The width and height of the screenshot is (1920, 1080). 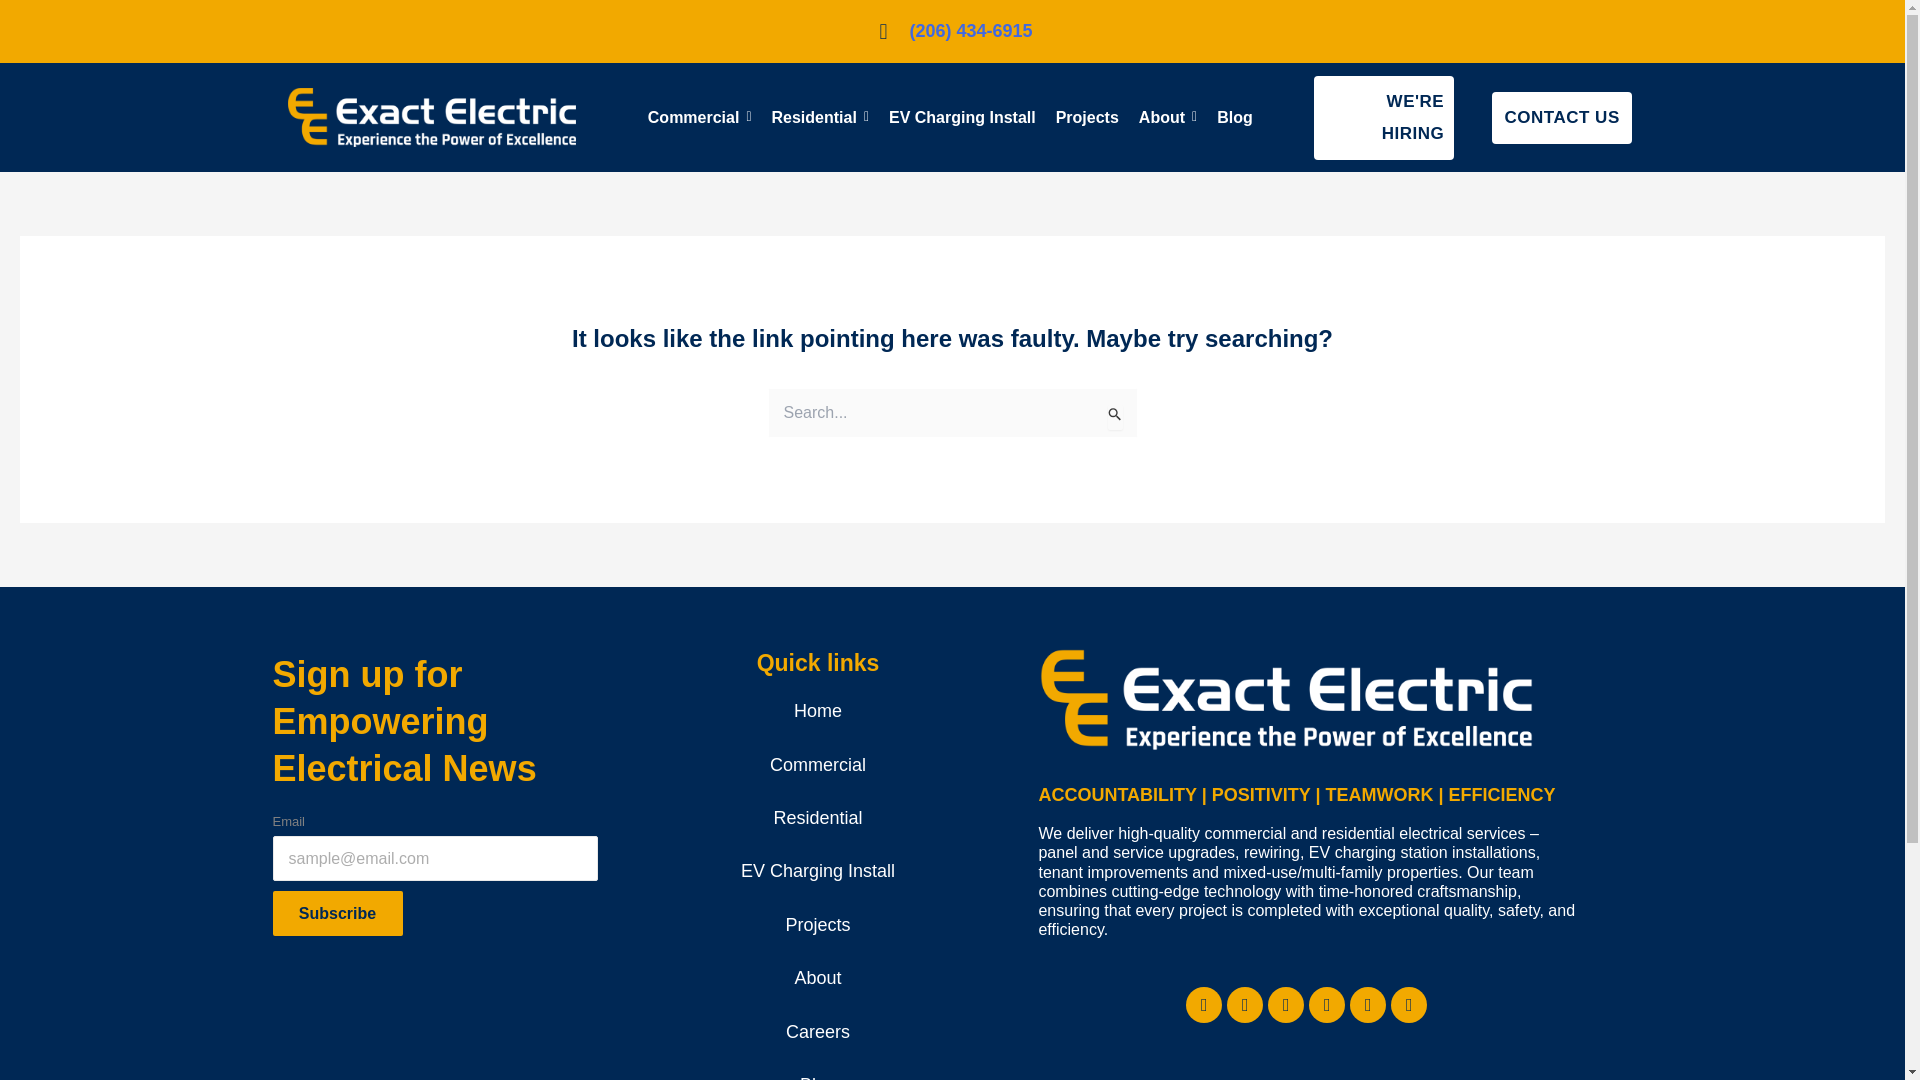 I want to click on Commercial, so click(x=700, y=118).